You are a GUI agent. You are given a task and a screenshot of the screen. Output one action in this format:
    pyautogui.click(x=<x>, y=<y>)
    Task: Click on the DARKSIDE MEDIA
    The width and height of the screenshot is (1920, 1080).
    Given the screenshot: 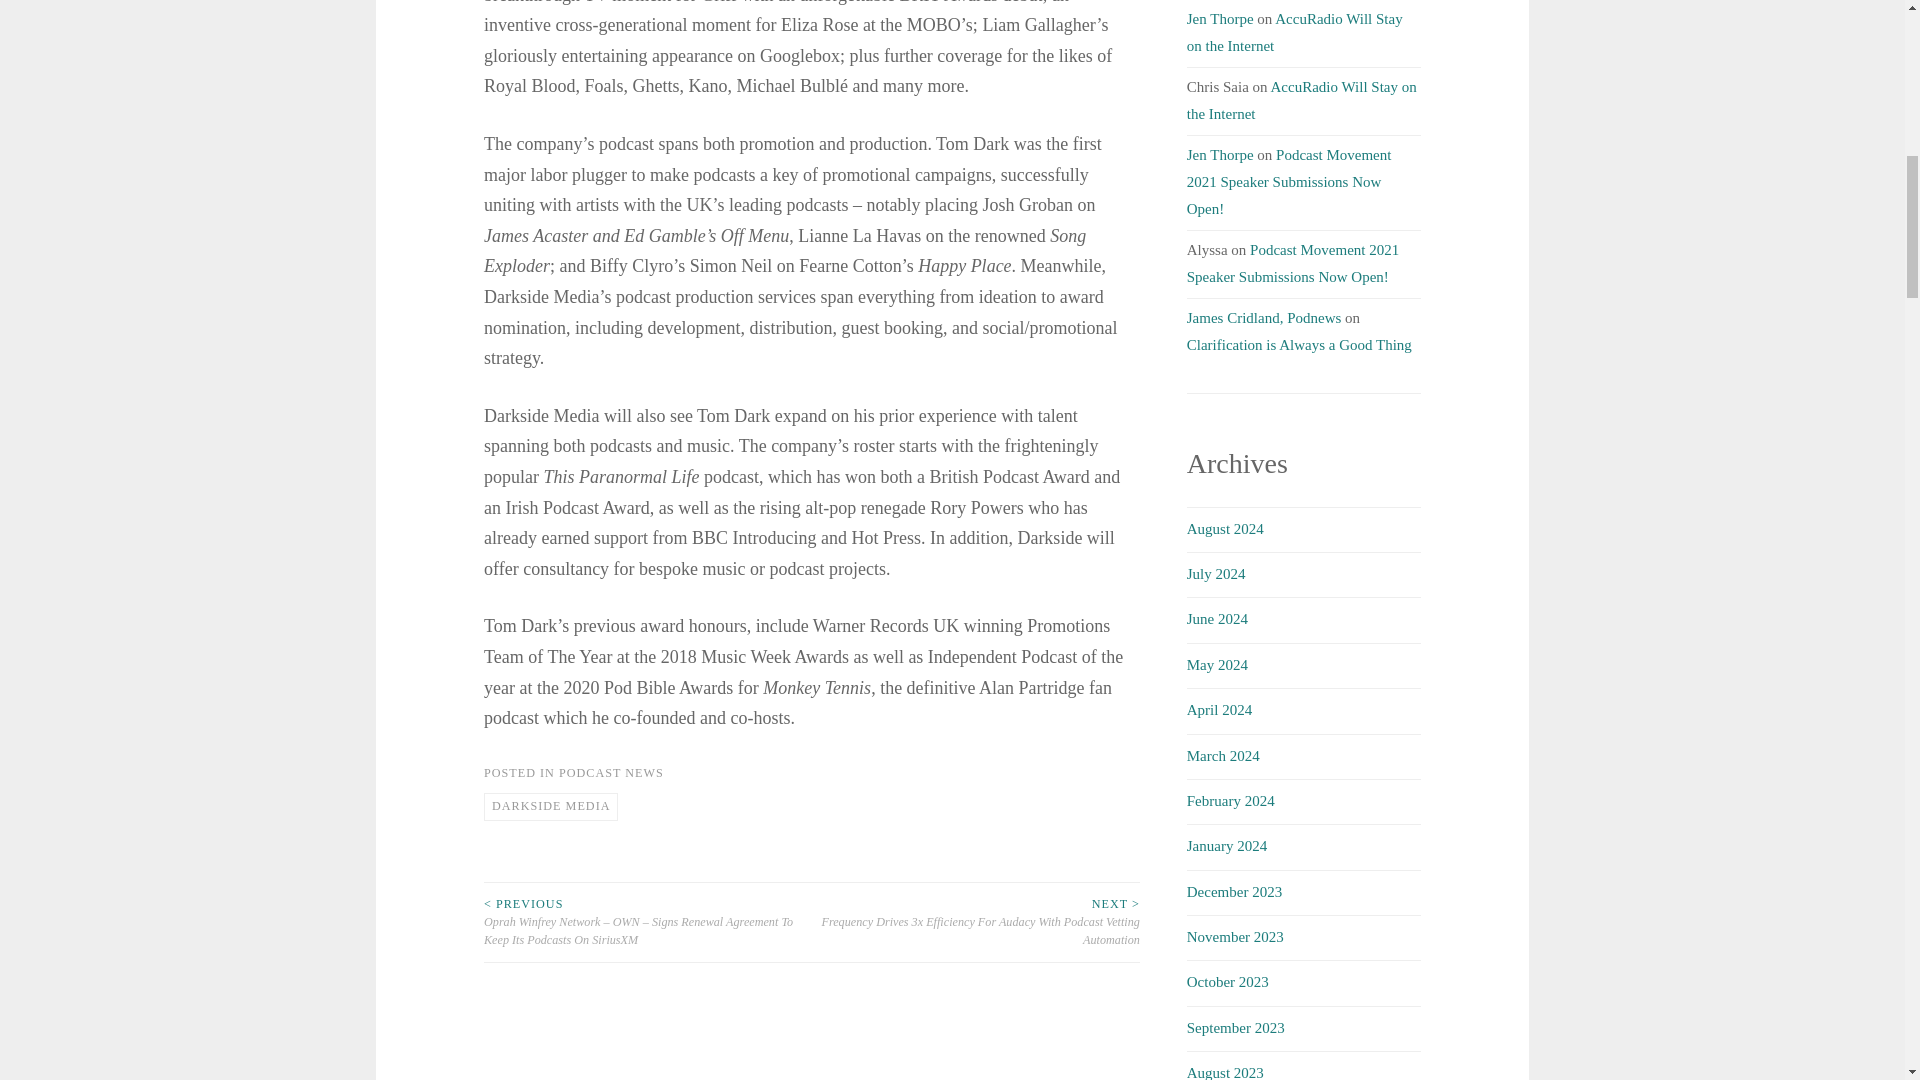 What is the action you would take?
    pyautogui.click(x=550, y=806)
    